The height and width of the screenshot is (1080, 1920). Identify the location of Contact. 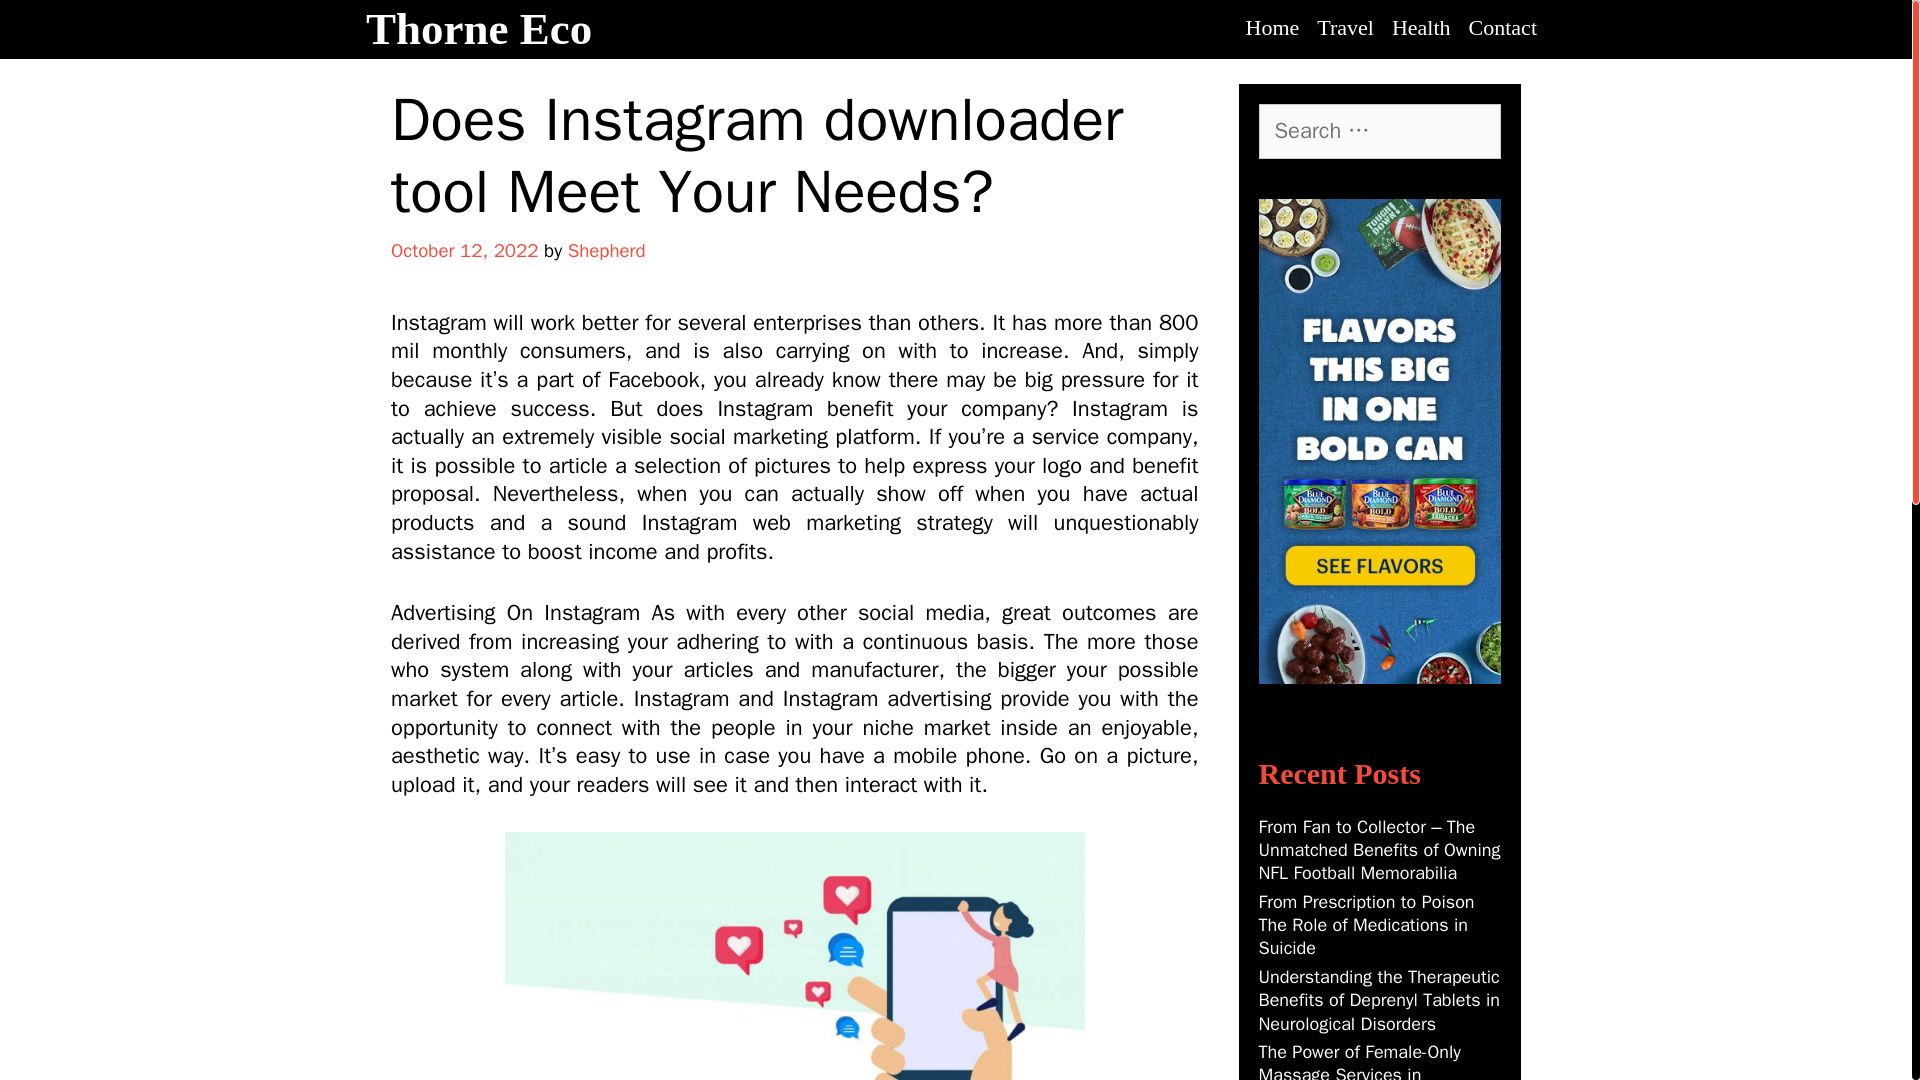
(1502, 28).